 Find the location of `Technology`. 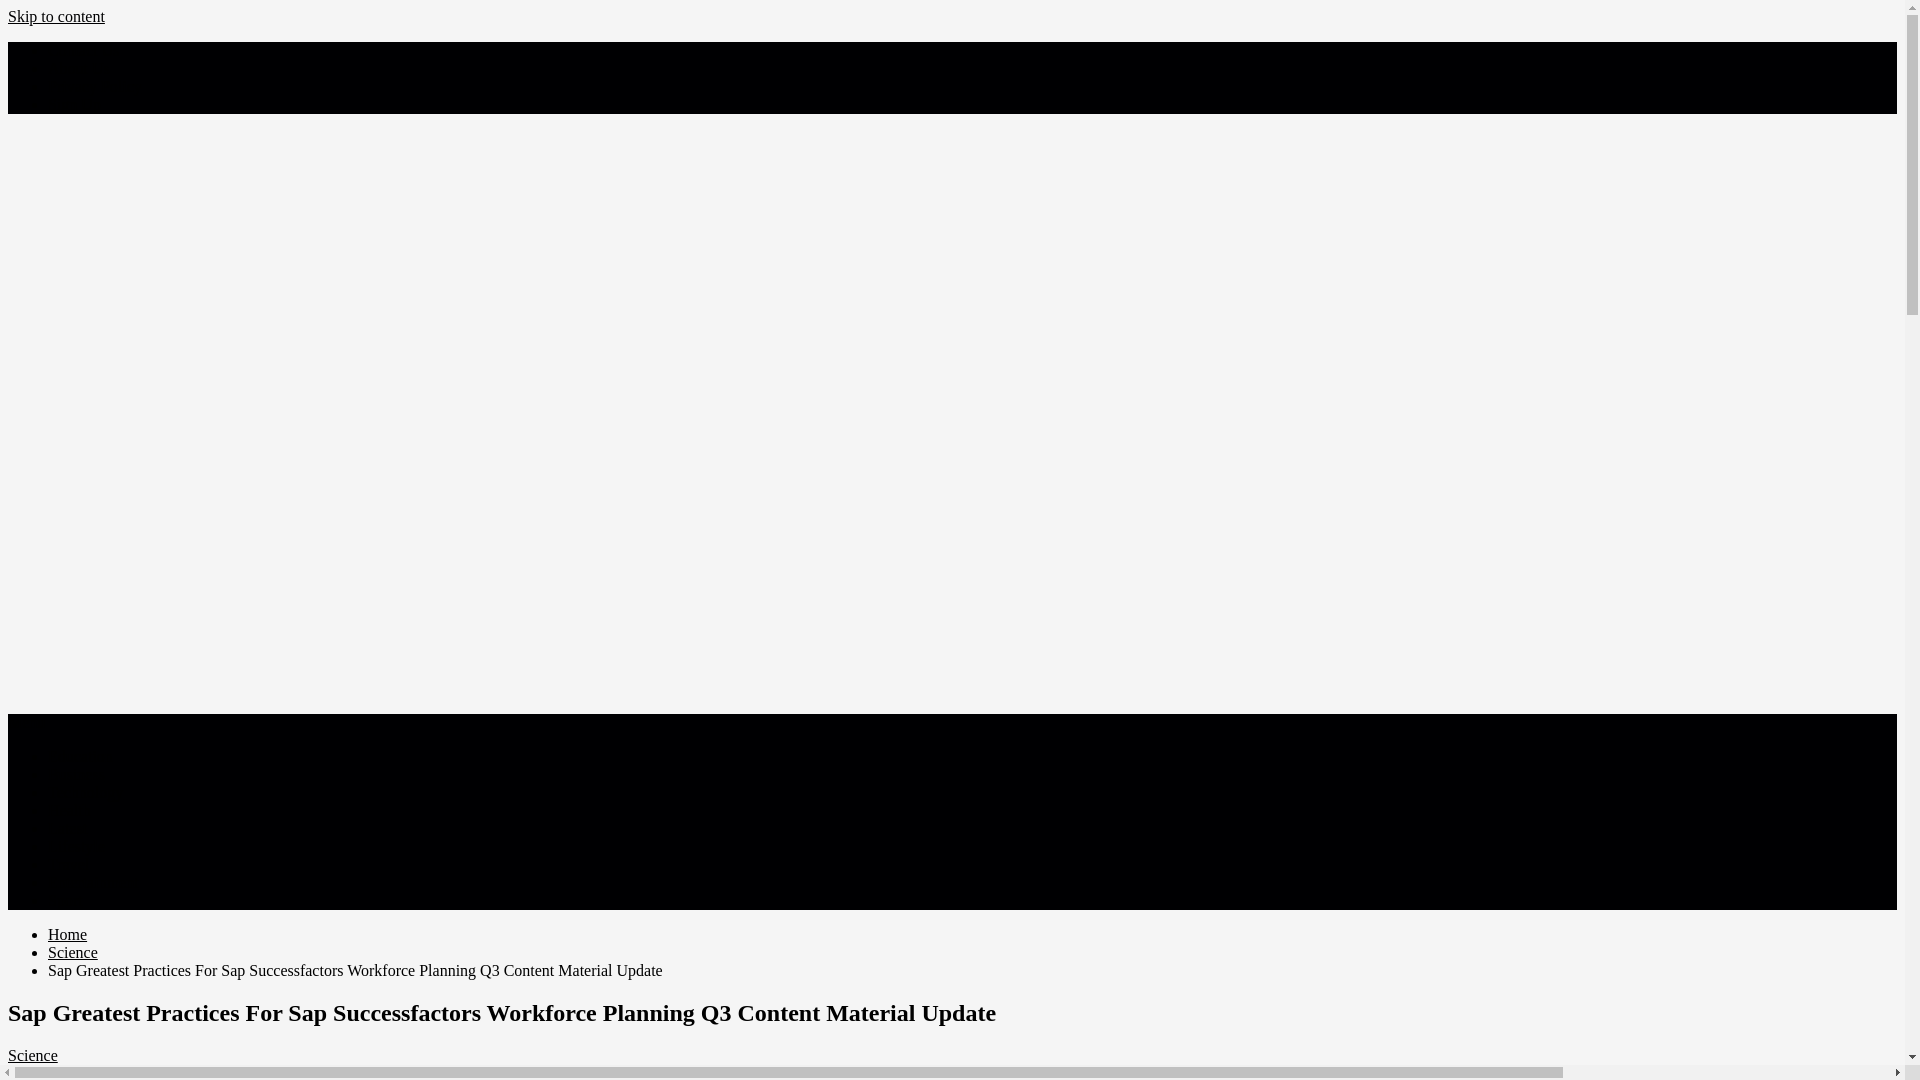

Technology is located at coordinates (85, 792).